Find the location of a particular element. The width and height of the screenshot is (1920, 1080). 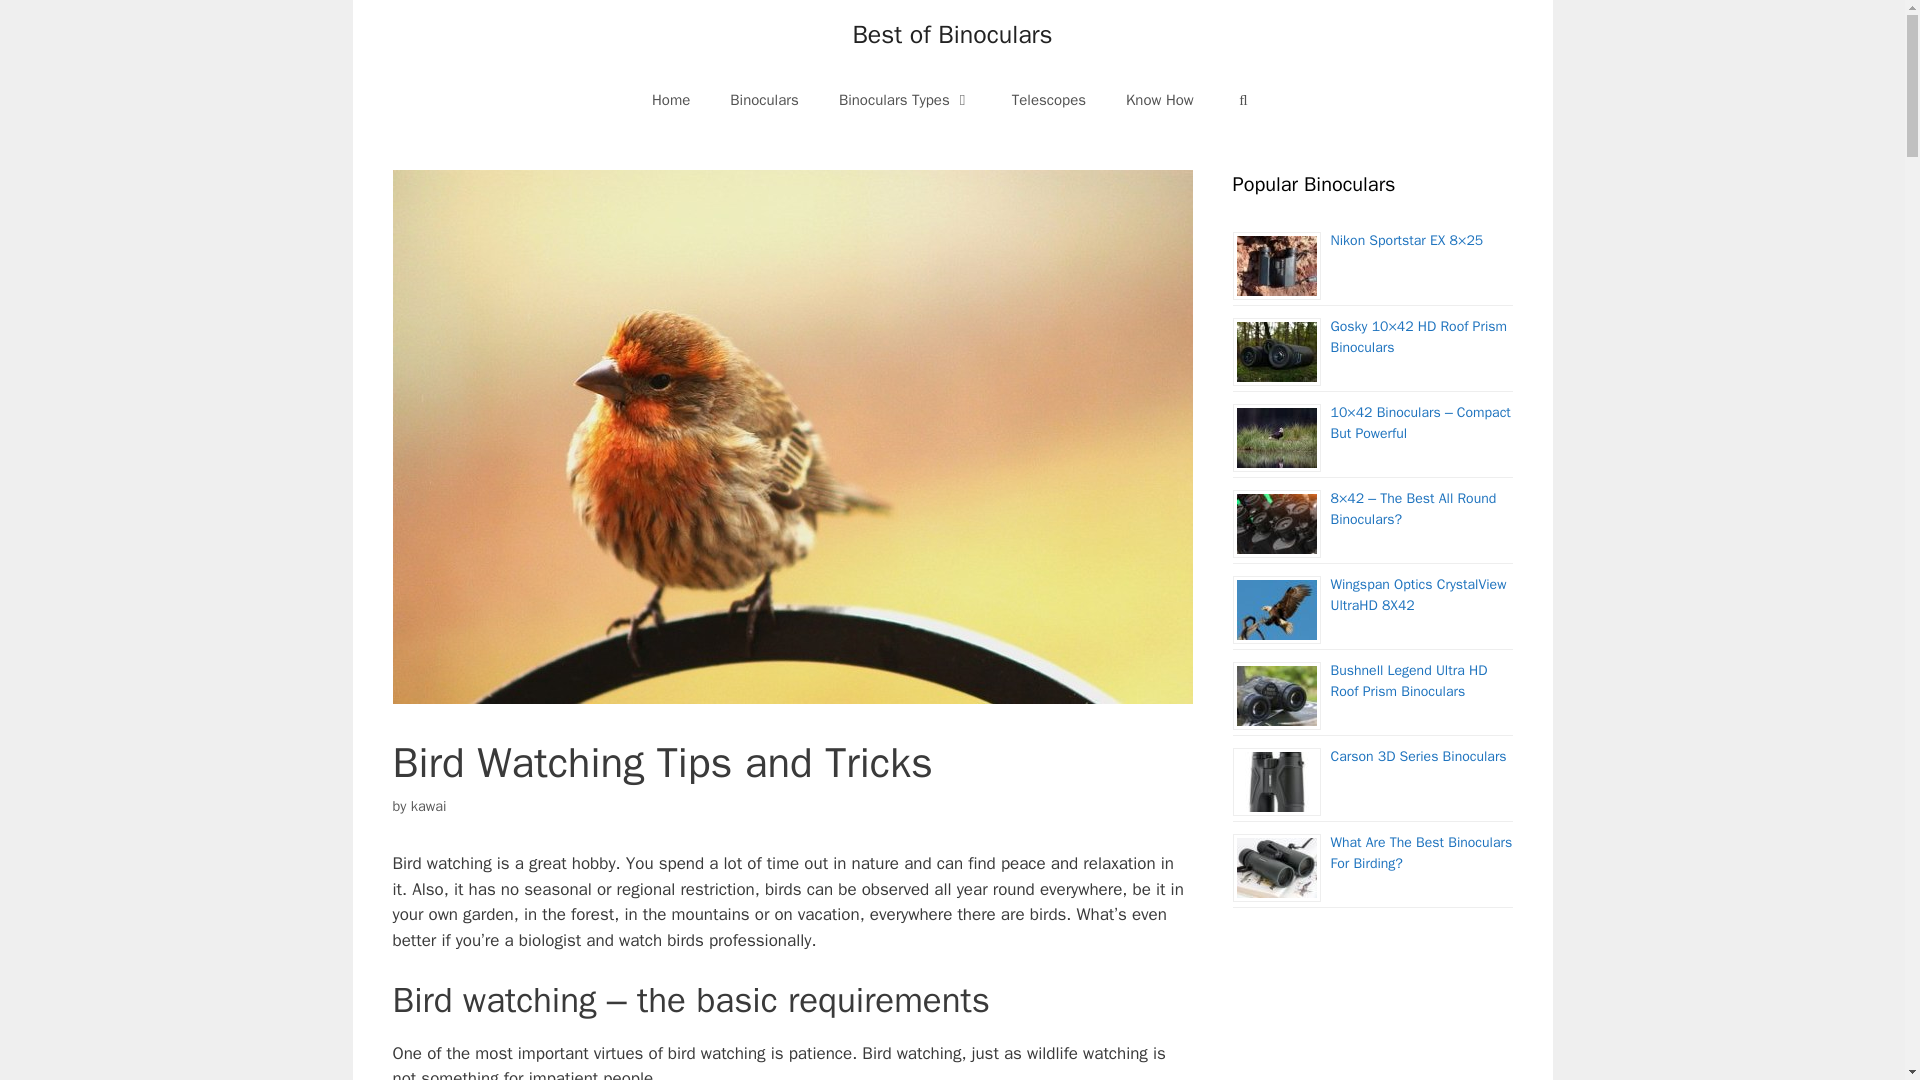

Home is located at coordinates (670, 100).